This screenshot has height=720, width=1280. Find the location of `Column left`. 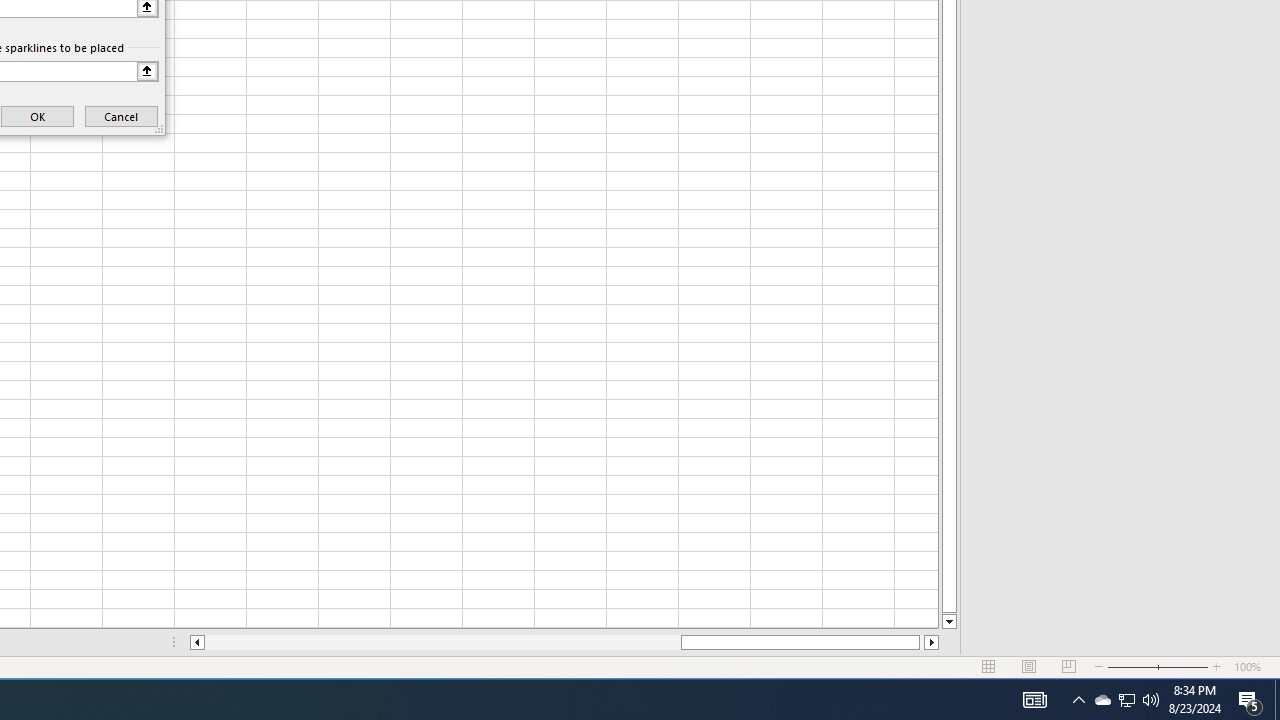

Column left is located at coordinates (196, 642).